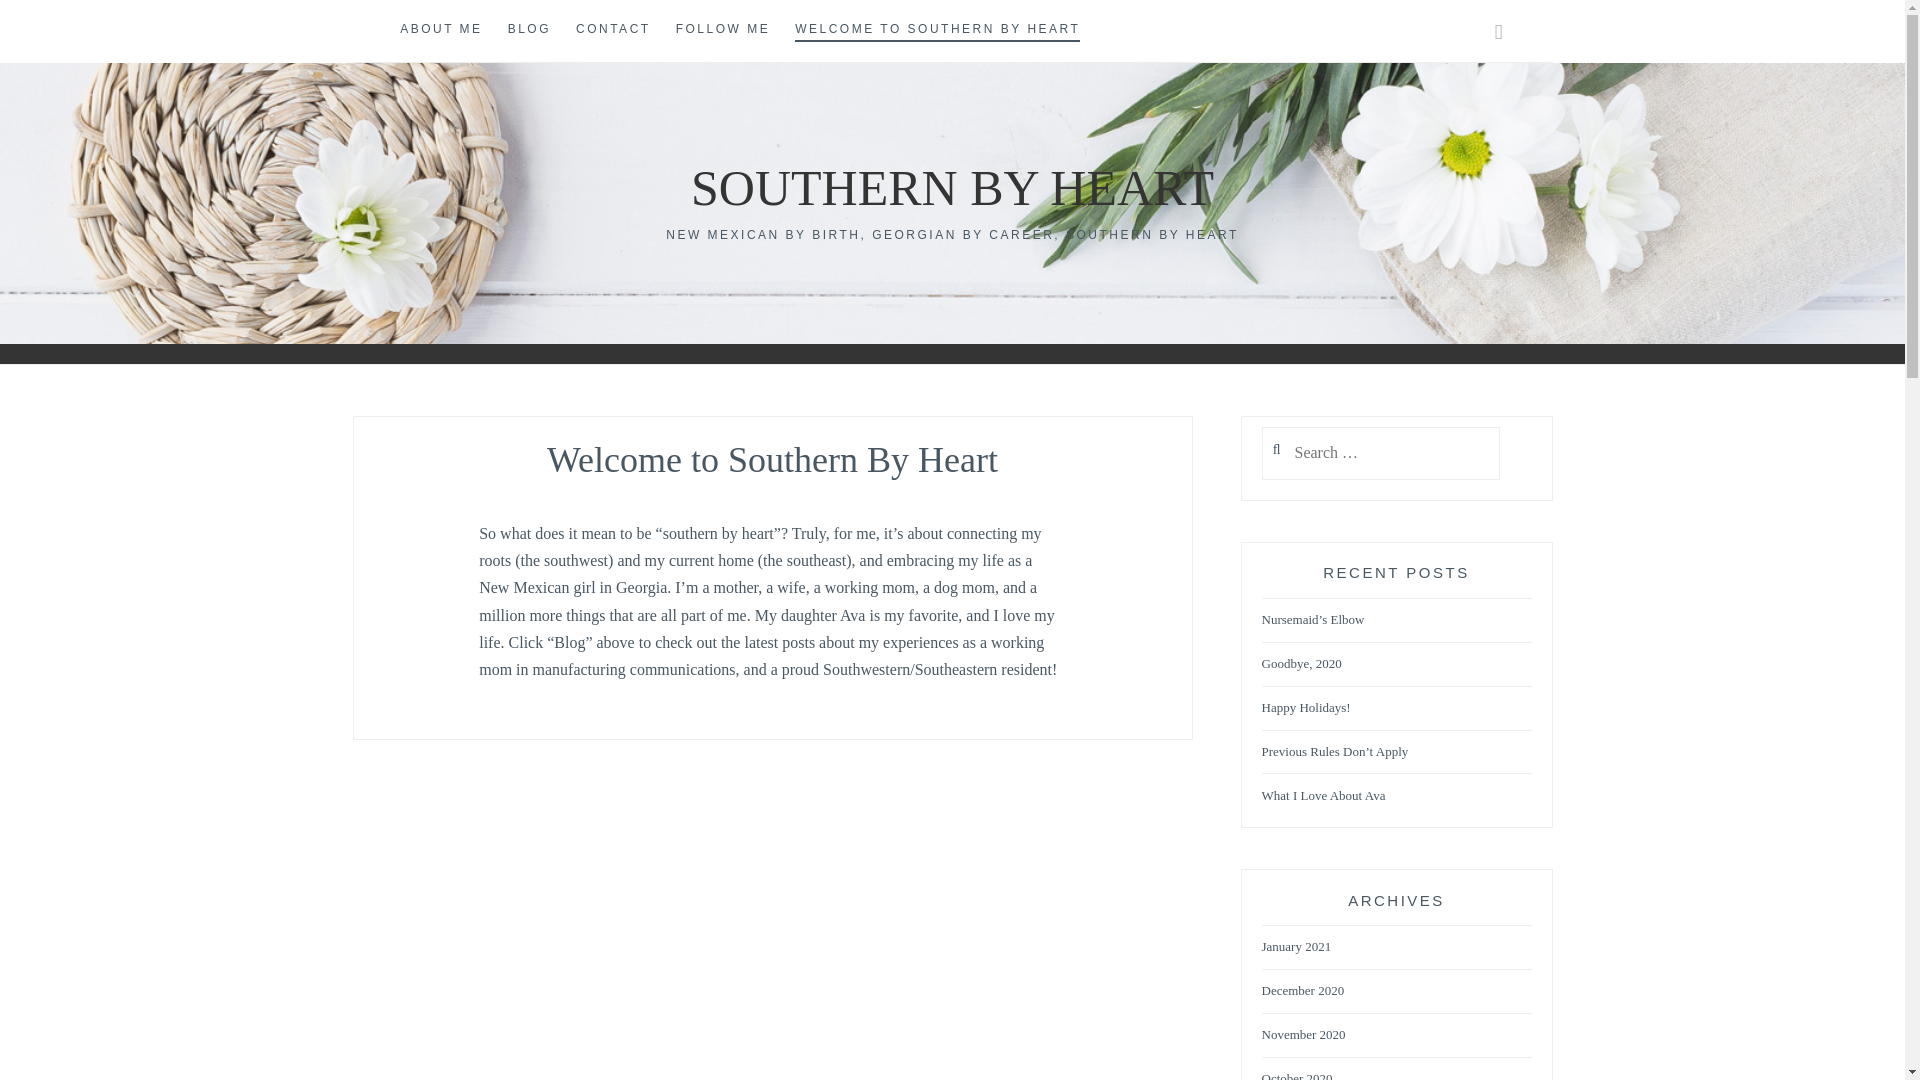 The height and width of the screenshot is (1080, 1920). Describe the element at coordinates (1296, 1076) in the screenshot. I see `October 2020` at that location.